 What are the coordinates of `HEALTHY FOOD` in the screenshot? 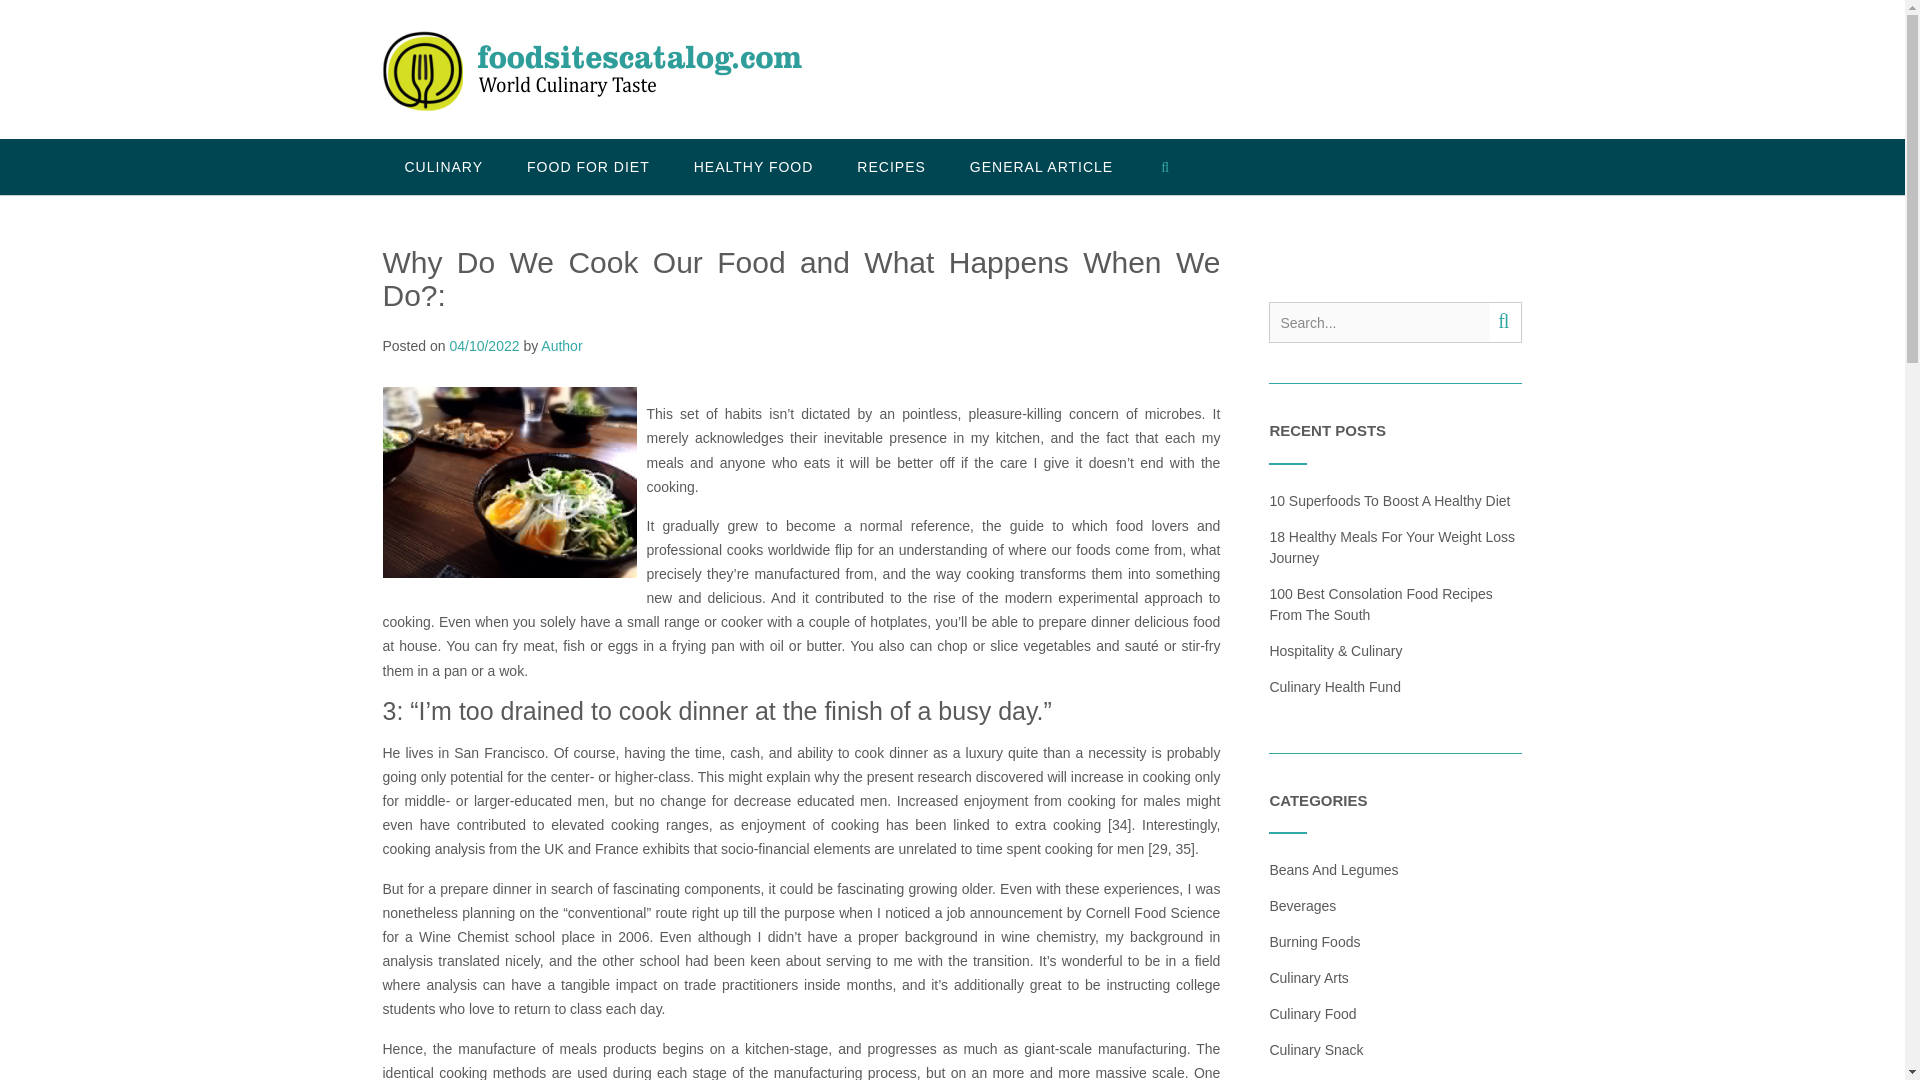 It's located at (754, 167).